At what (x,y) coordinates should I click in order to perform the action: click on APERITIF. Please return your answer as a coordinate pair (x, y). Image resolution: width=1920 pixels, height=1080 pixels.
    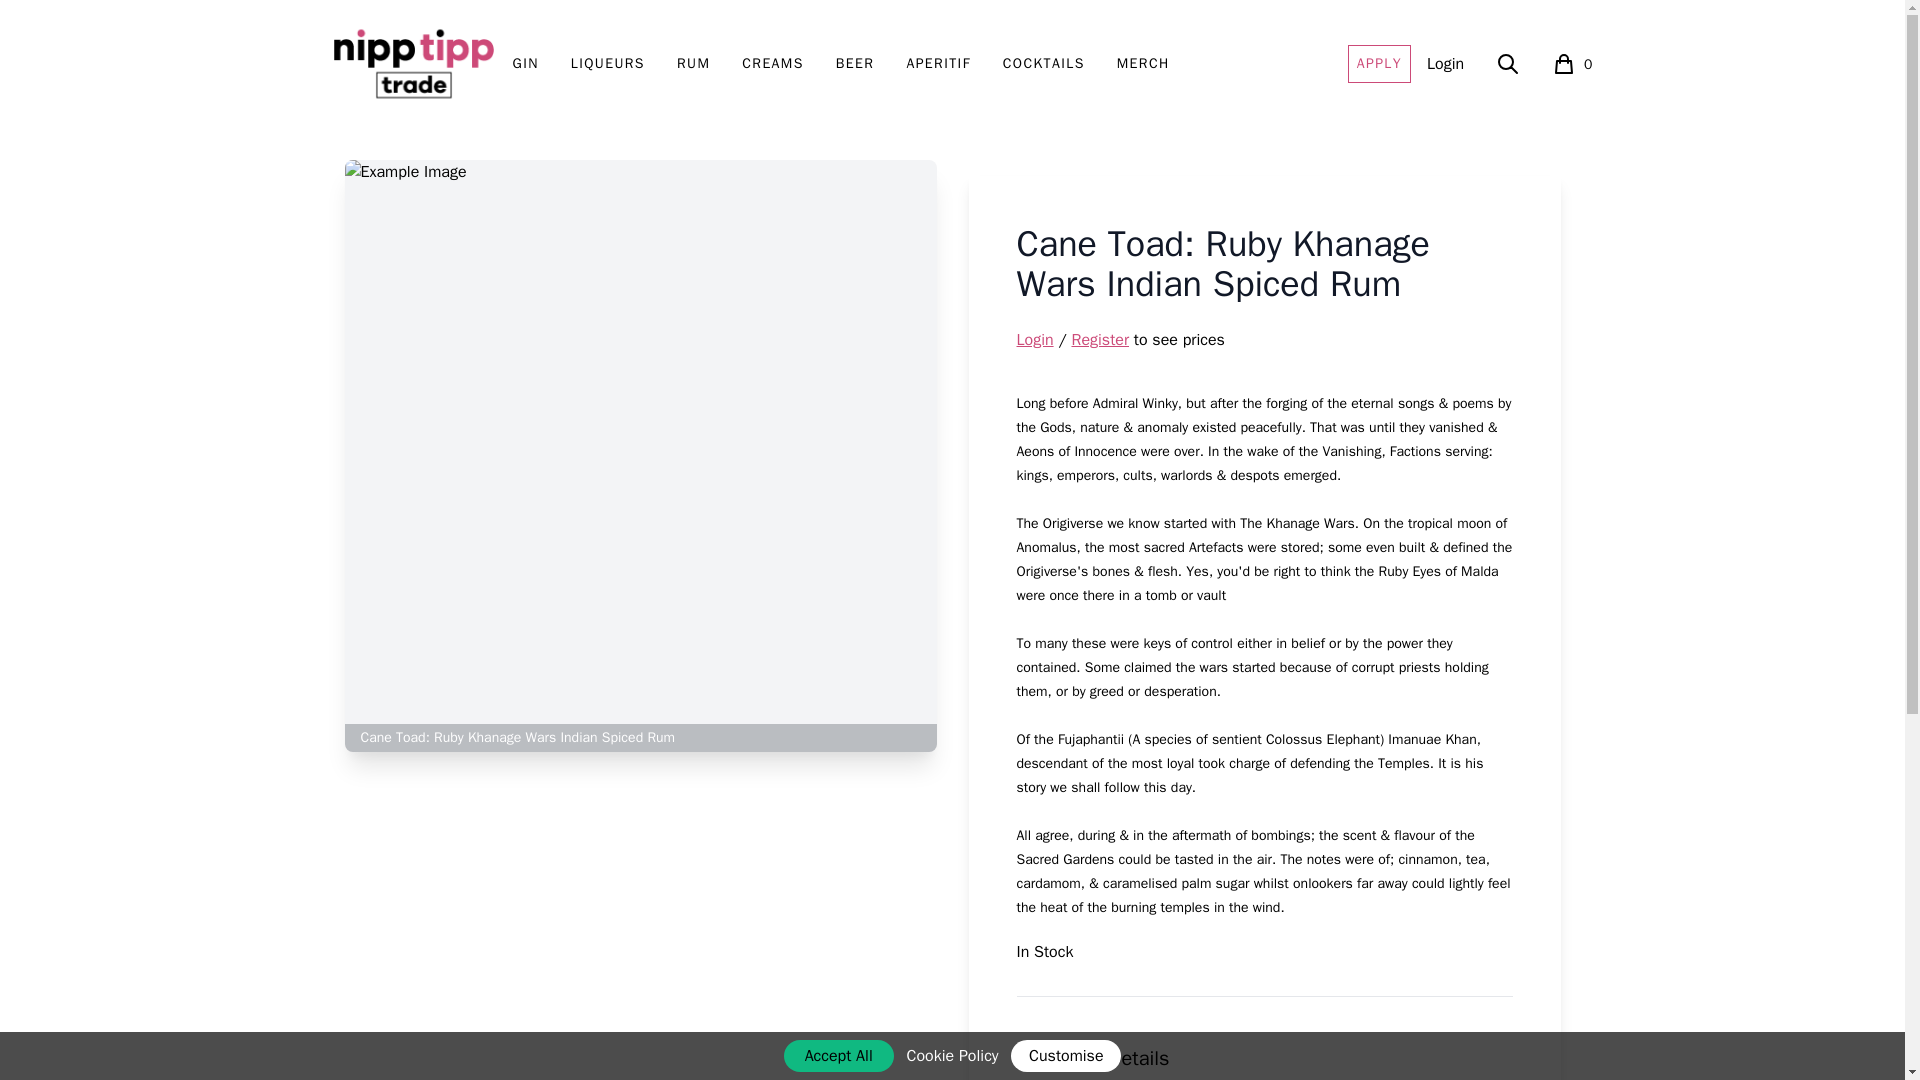
    Looking at the image, I should click on (1043, 64).